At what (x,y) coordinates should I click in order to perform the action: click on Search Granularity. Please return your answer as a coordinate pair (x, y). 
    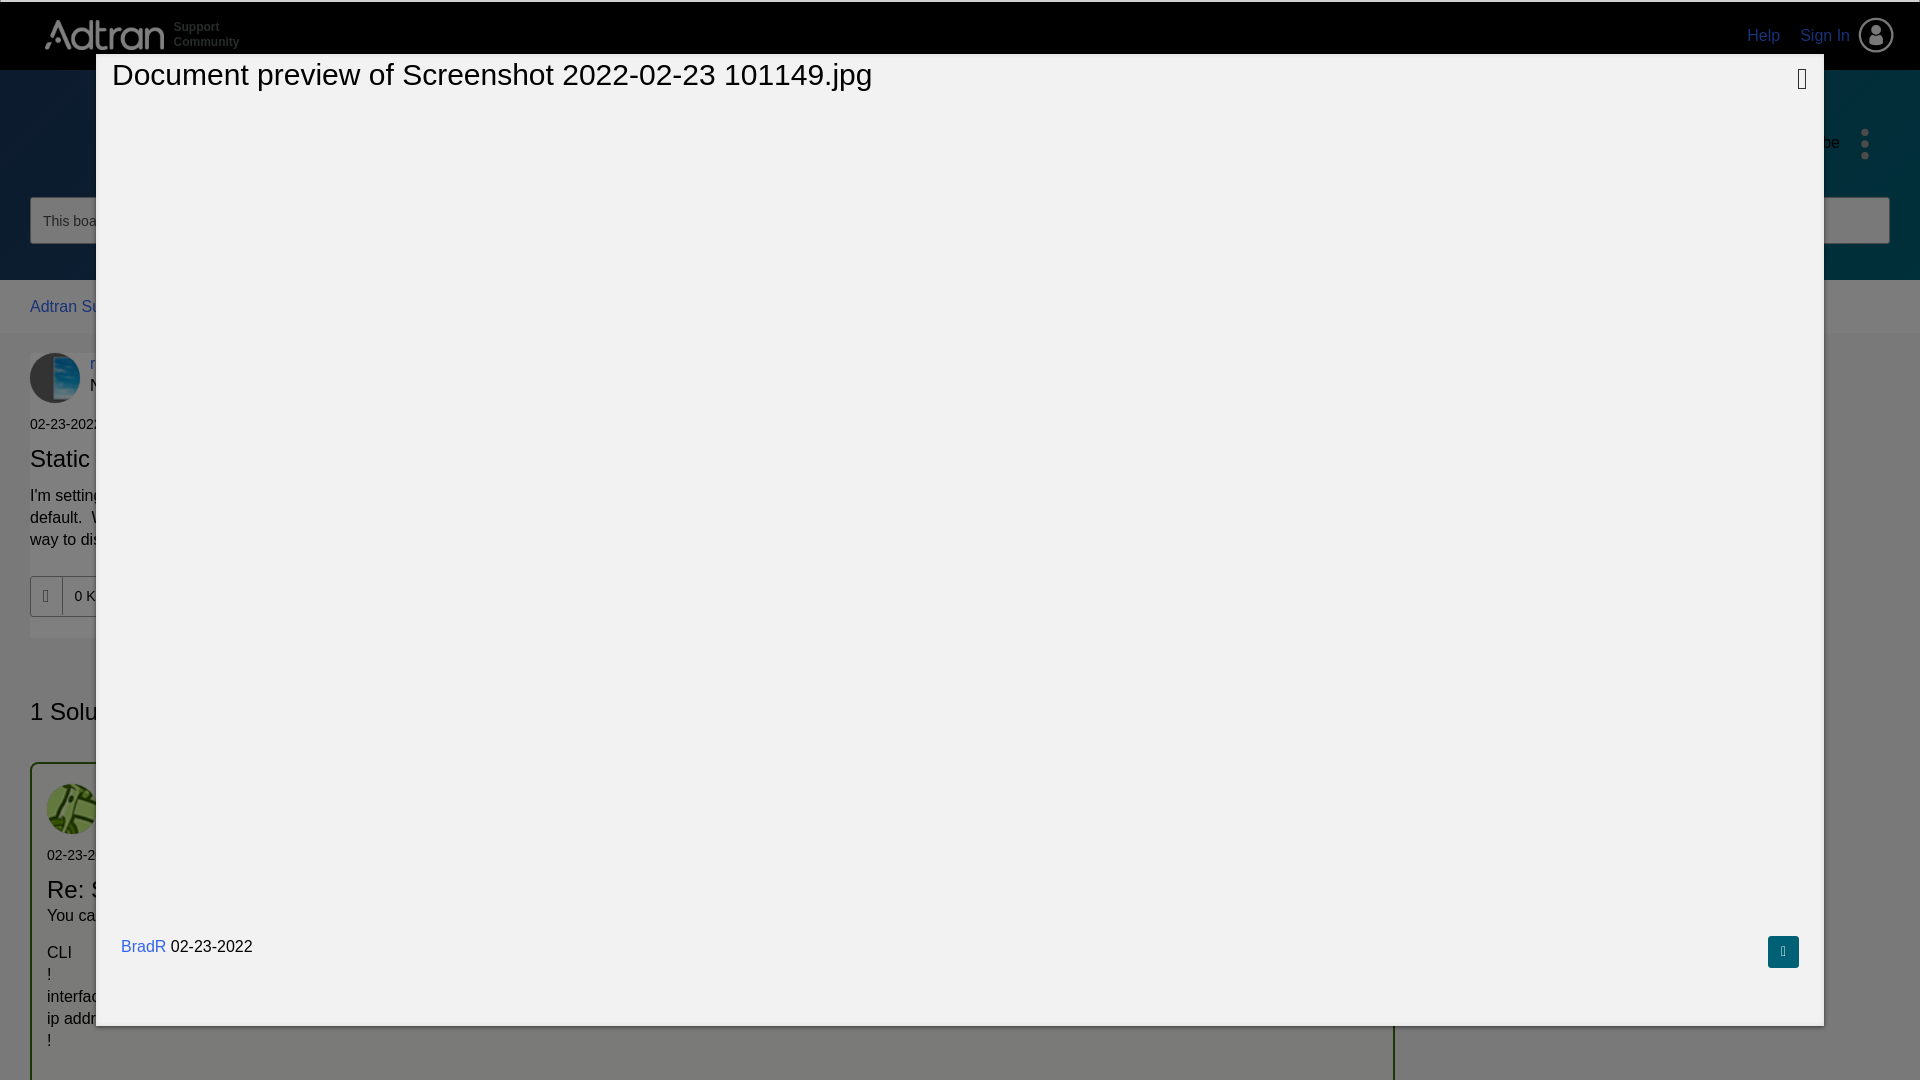
    Looking at the image, I should click on (106, 220).